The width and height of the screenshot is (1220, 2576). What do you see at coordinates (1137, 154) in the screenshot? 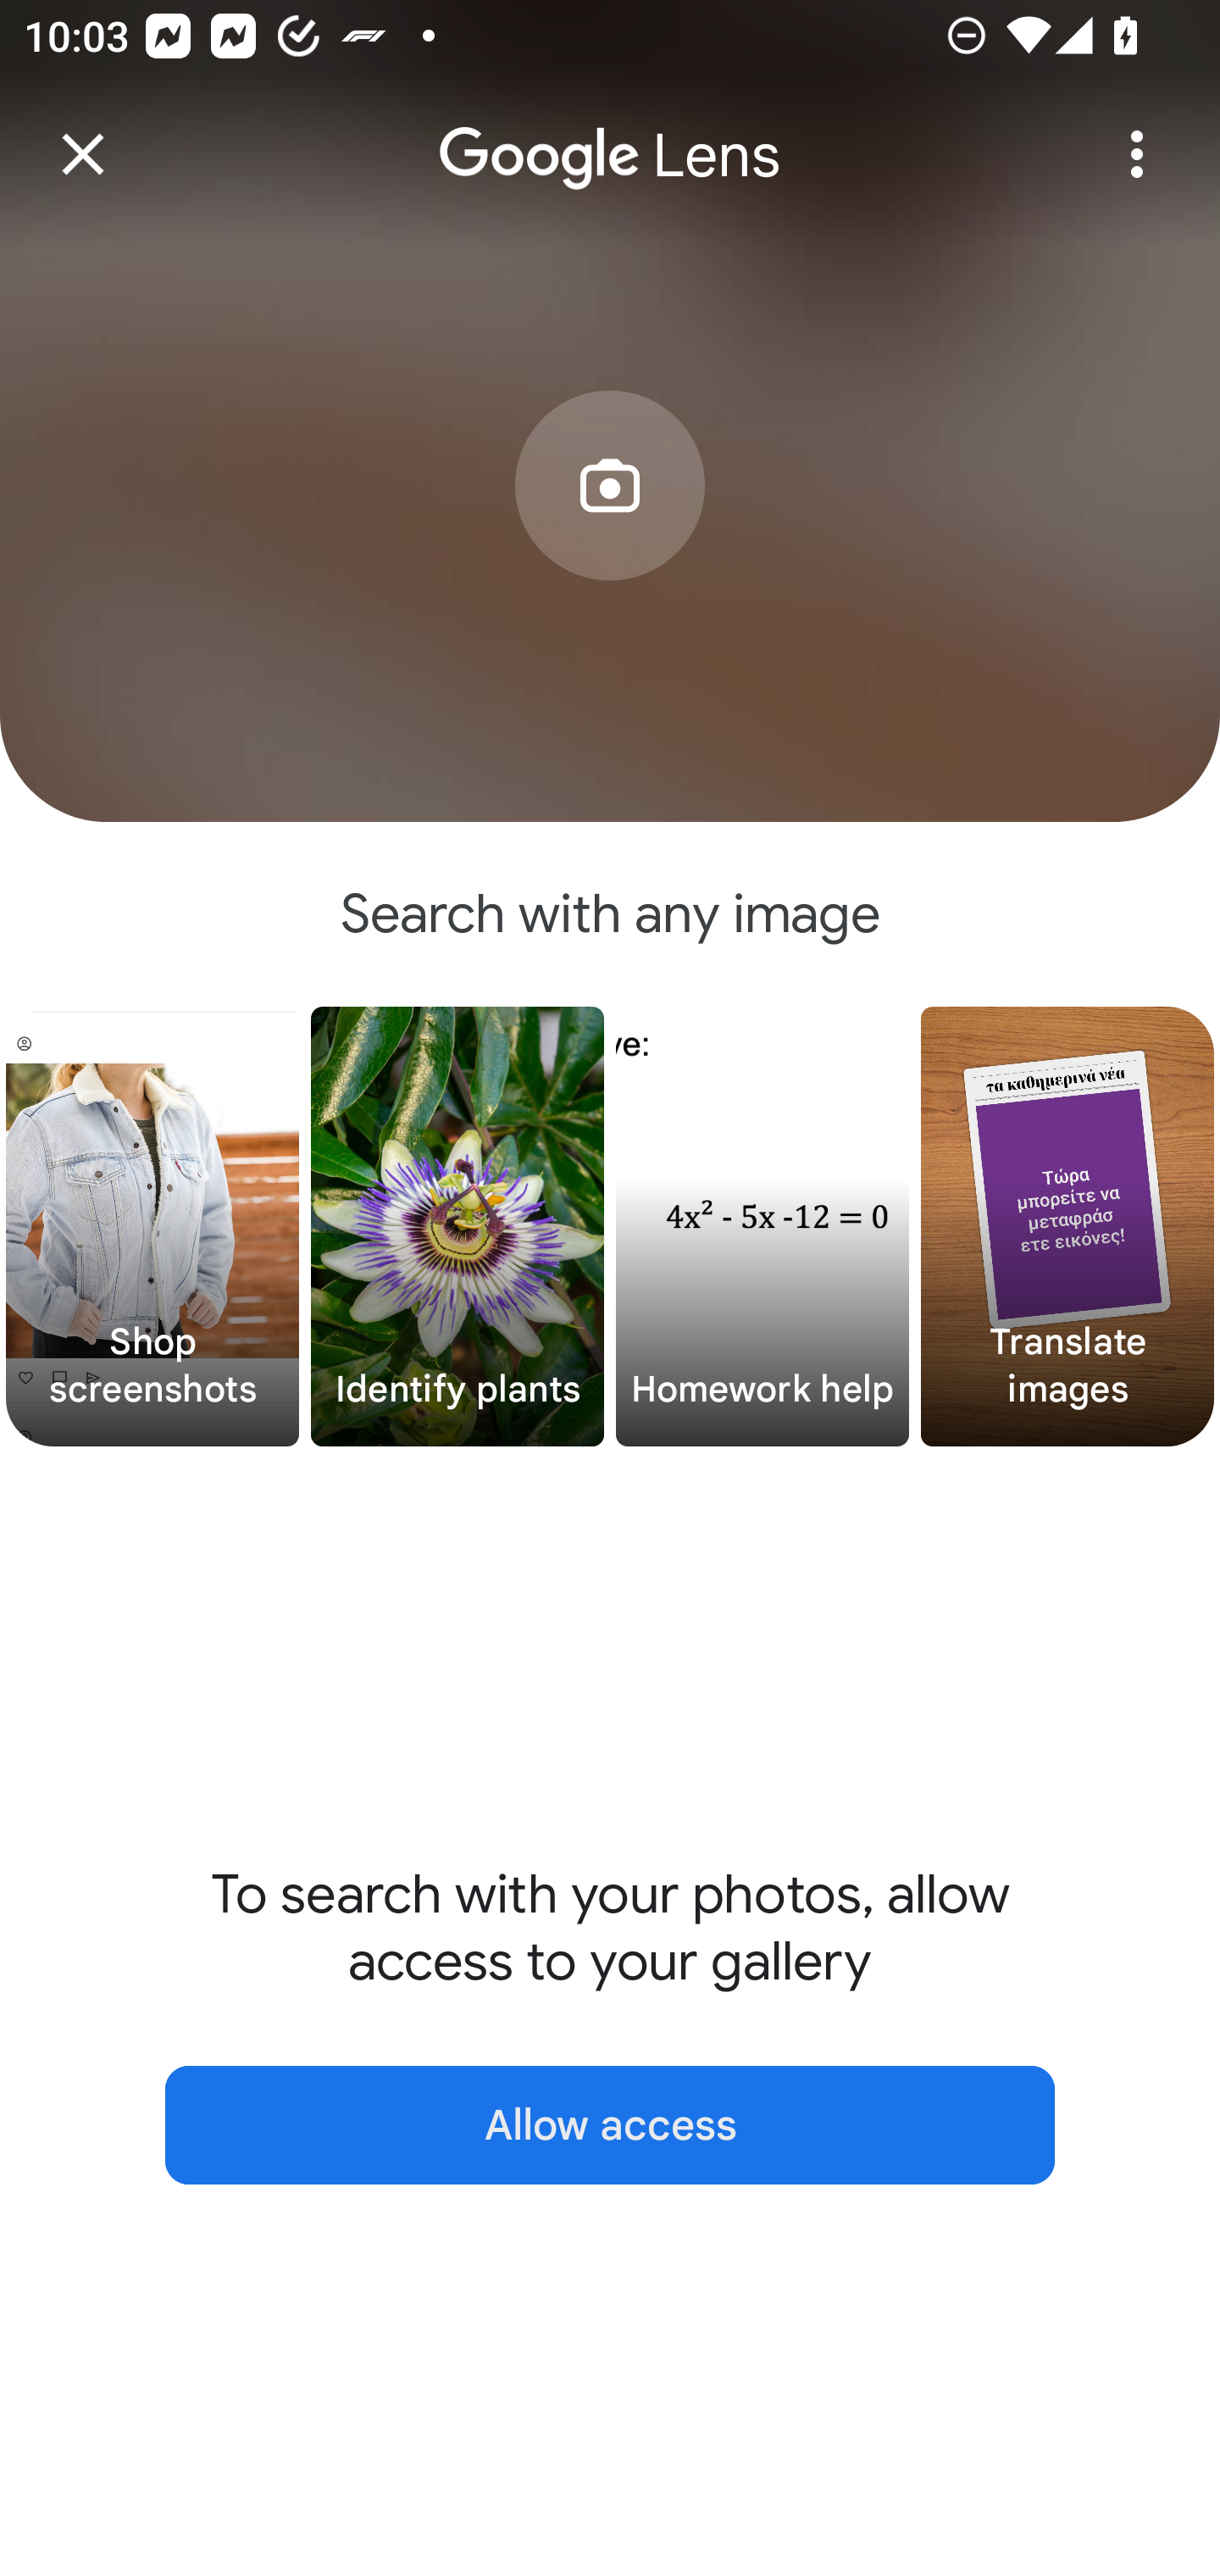
I see `More options` at bounding box center [1137, 154].